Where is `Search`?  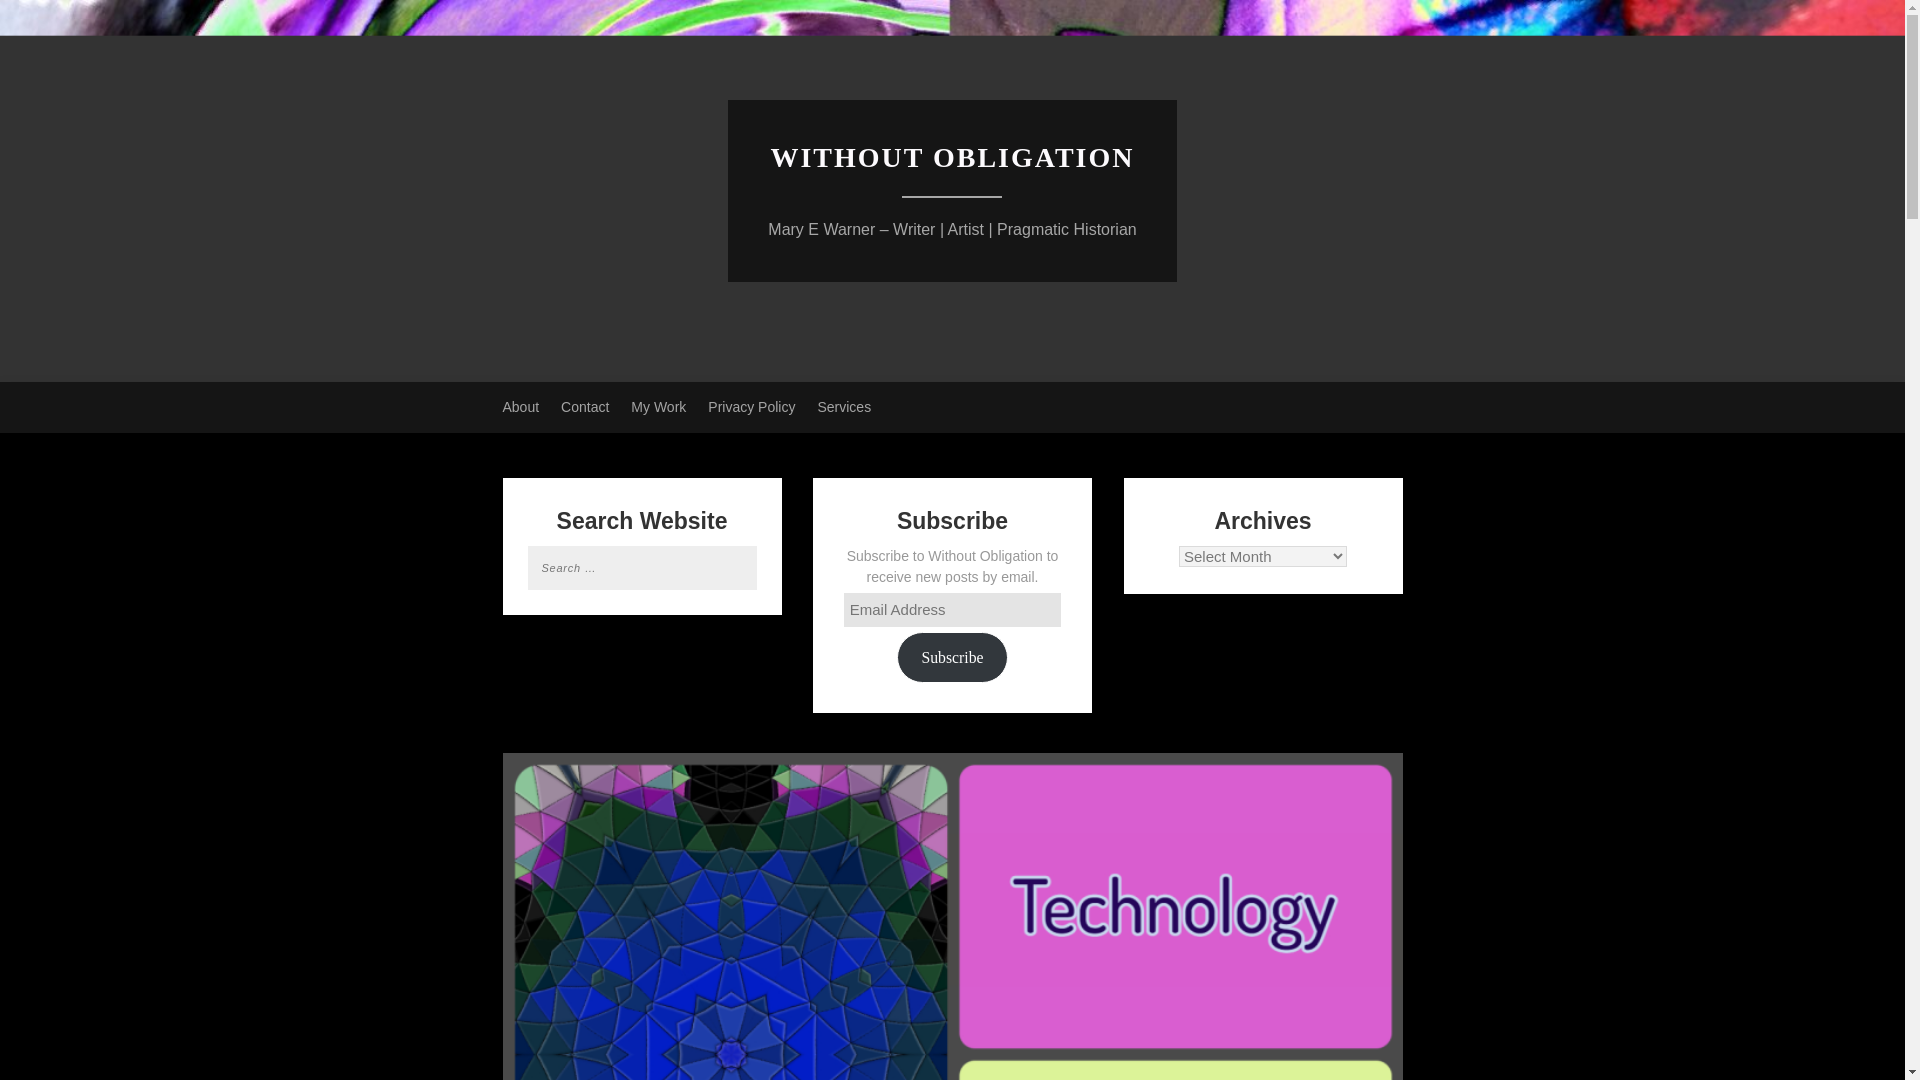
Search is located at coordinates (41, 16).